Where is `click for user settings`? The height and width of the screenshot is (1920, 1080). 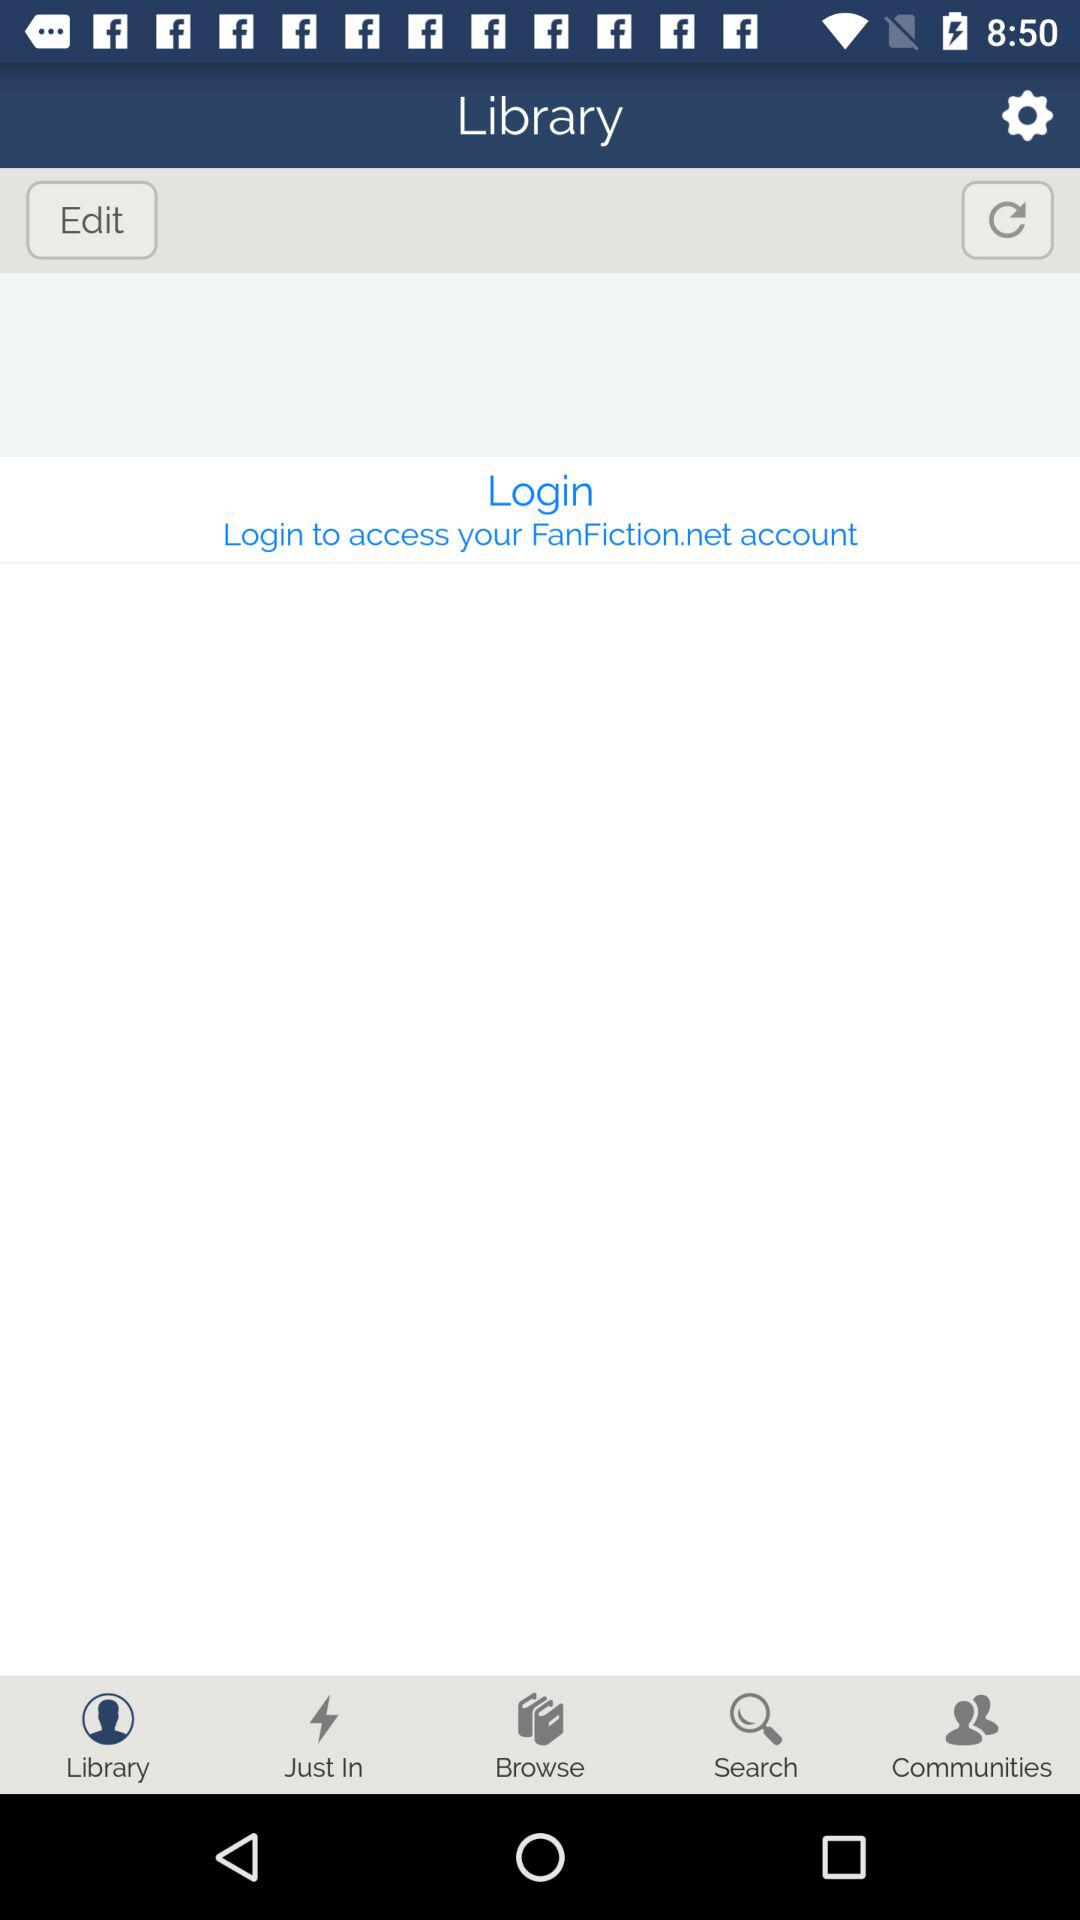
click for user settings is located at coordinates (1014, 116).